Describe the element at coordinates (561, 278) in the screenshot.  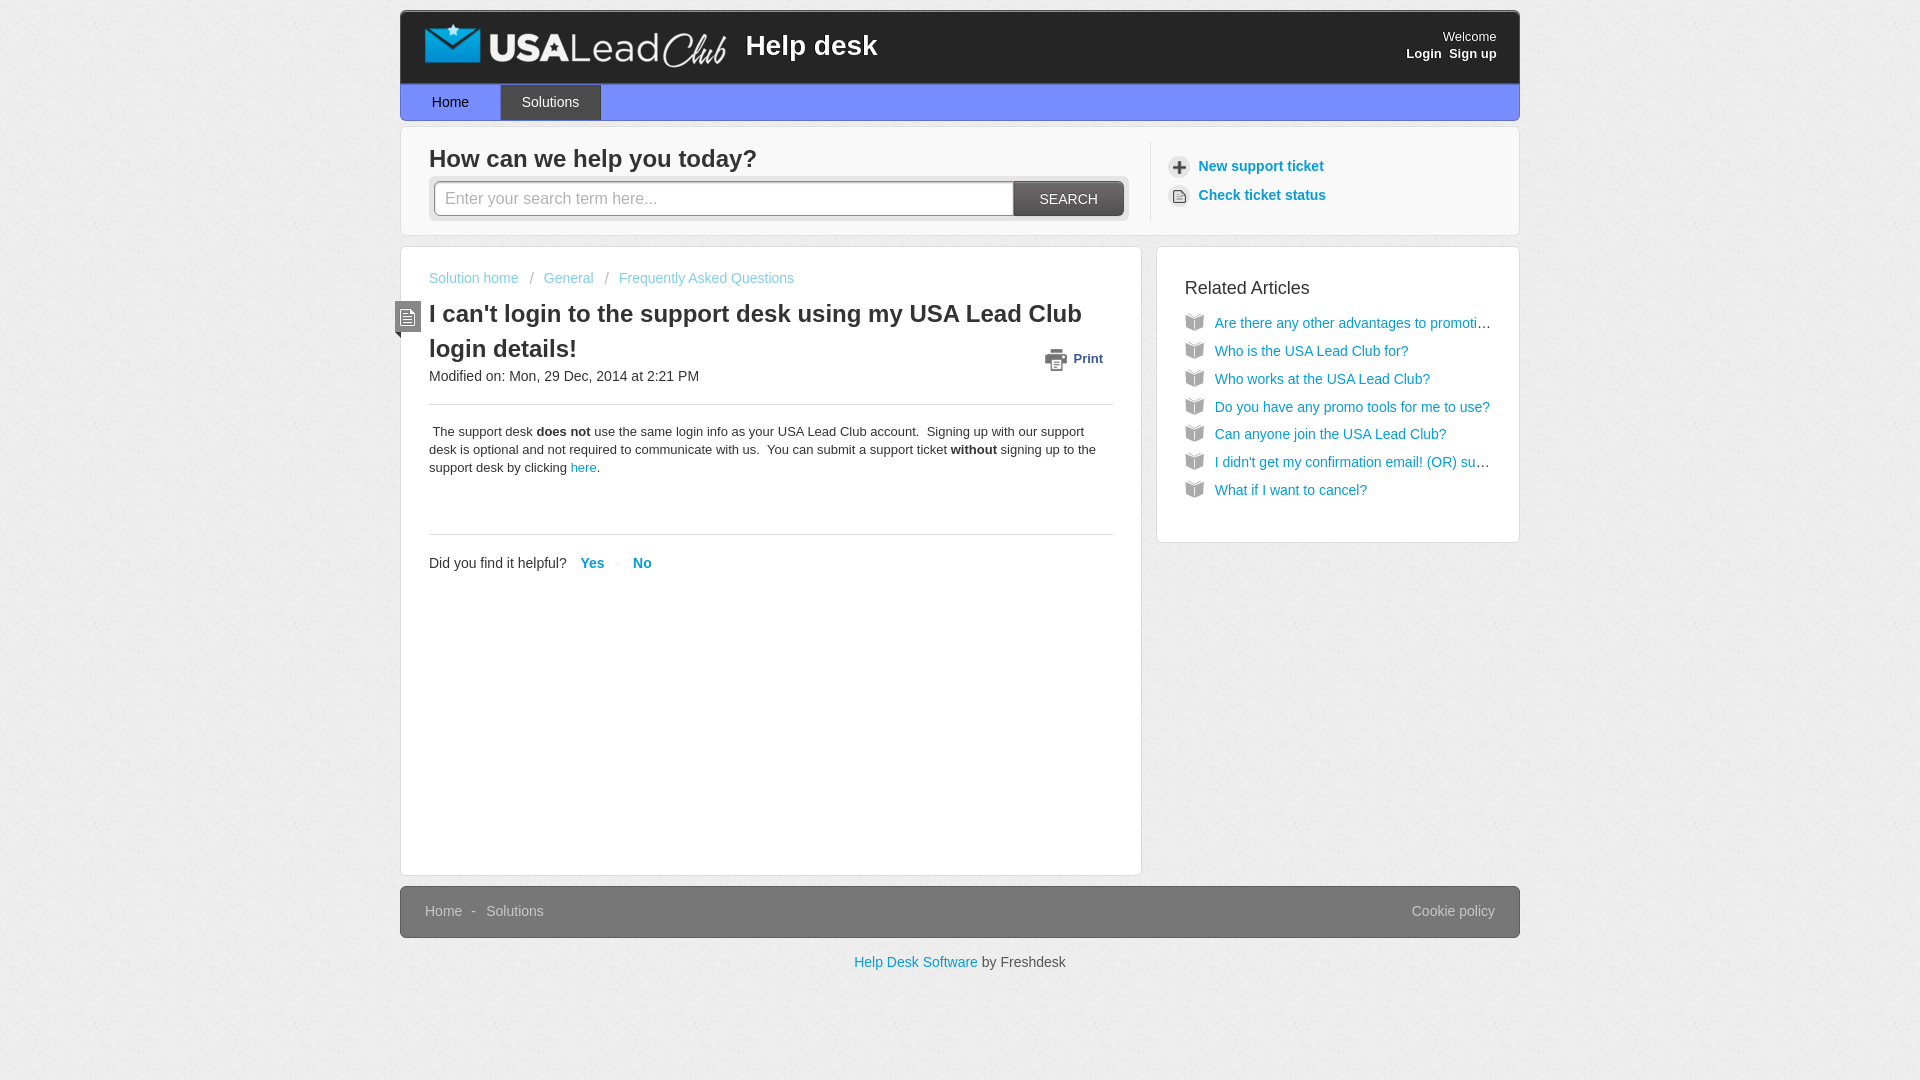
I see `General` at that location.